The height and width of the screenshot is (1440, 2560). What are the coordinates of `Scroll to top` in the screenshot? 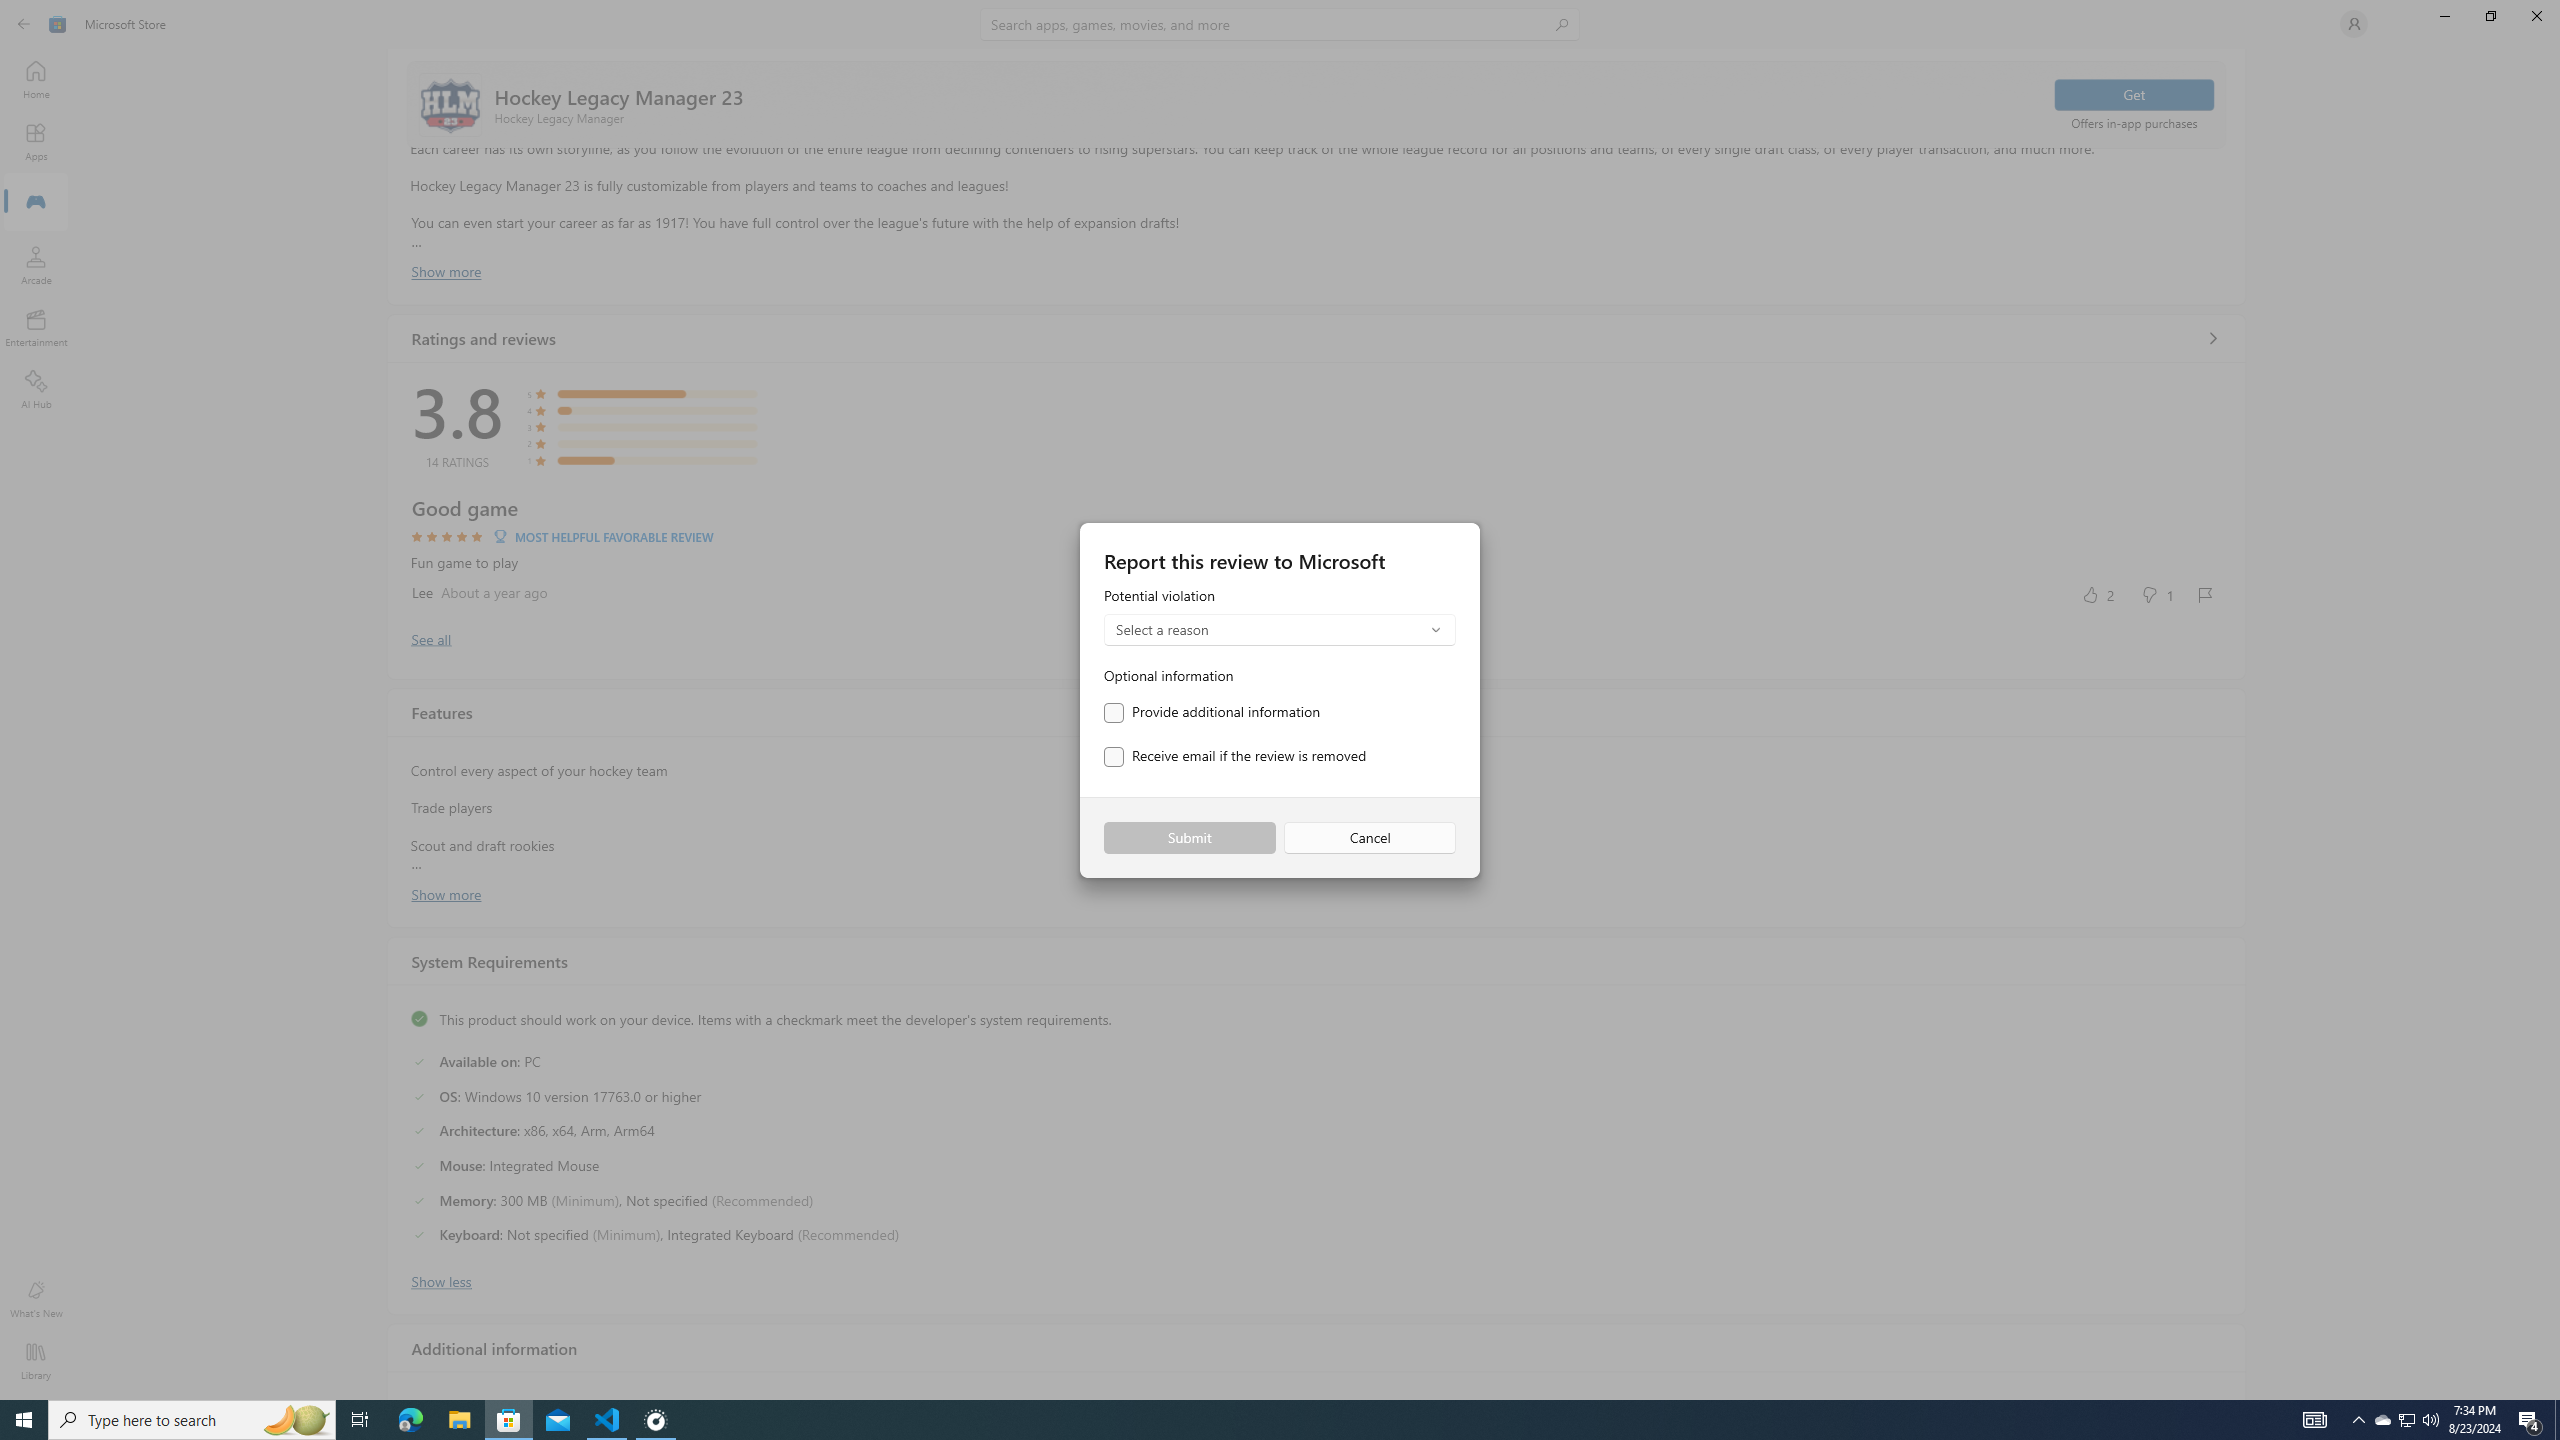 It's located at (1317, 104).